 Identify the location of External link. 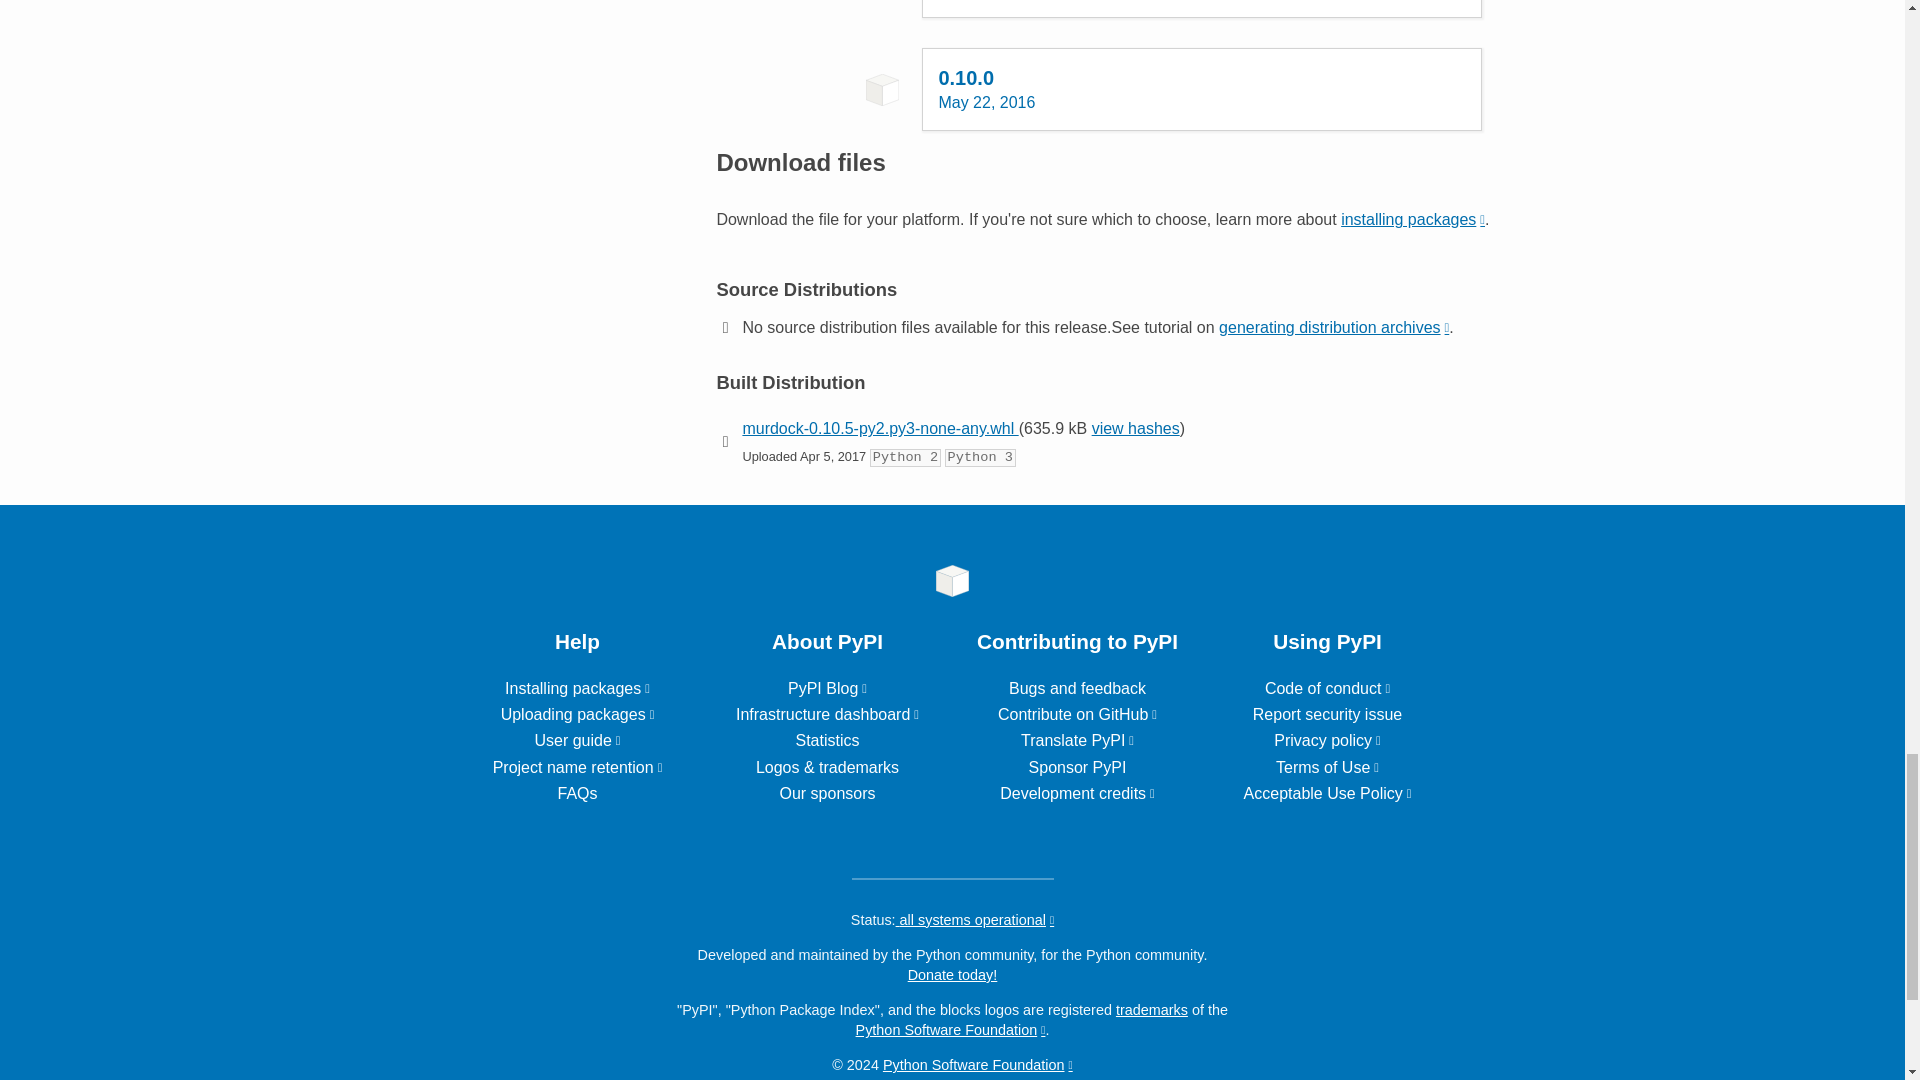
(1328, 688).